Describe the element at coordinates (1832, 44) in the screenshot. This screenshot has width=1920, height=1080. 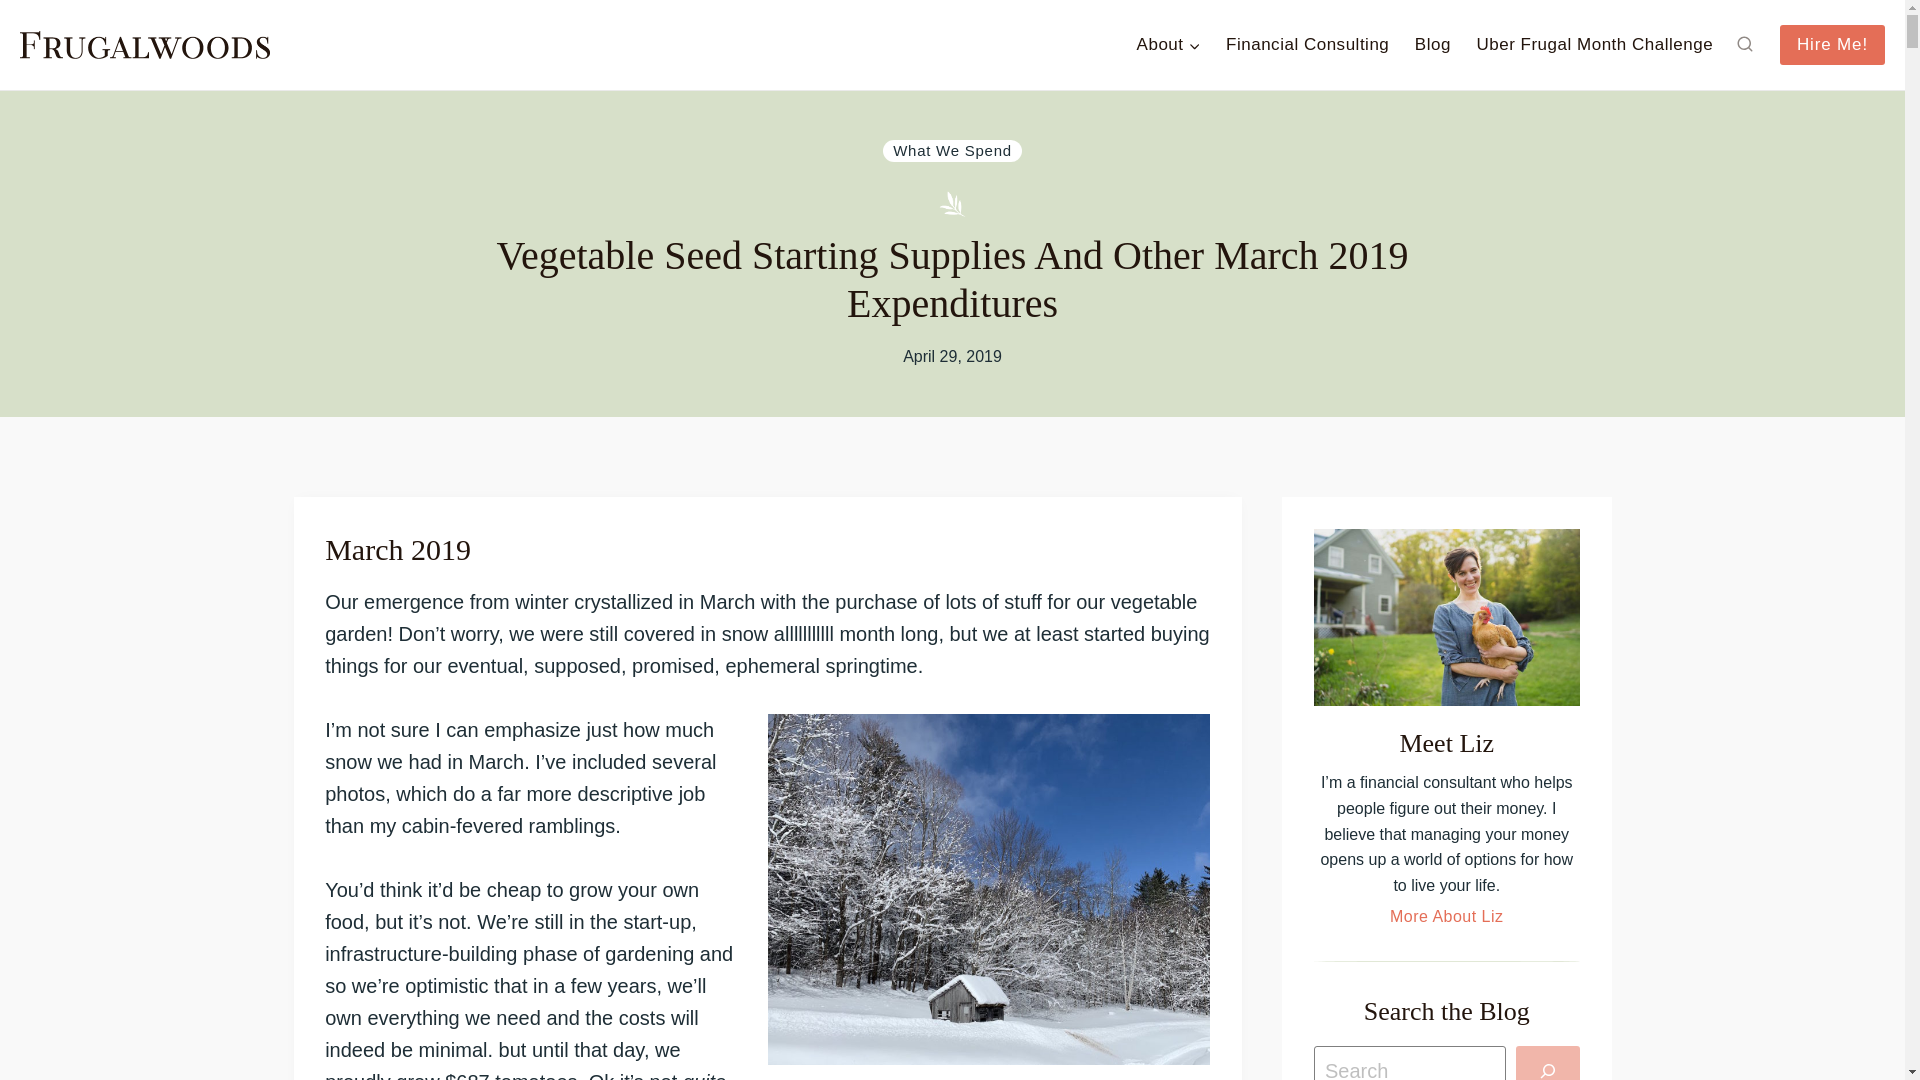
I see `Hire Me!` at that location.